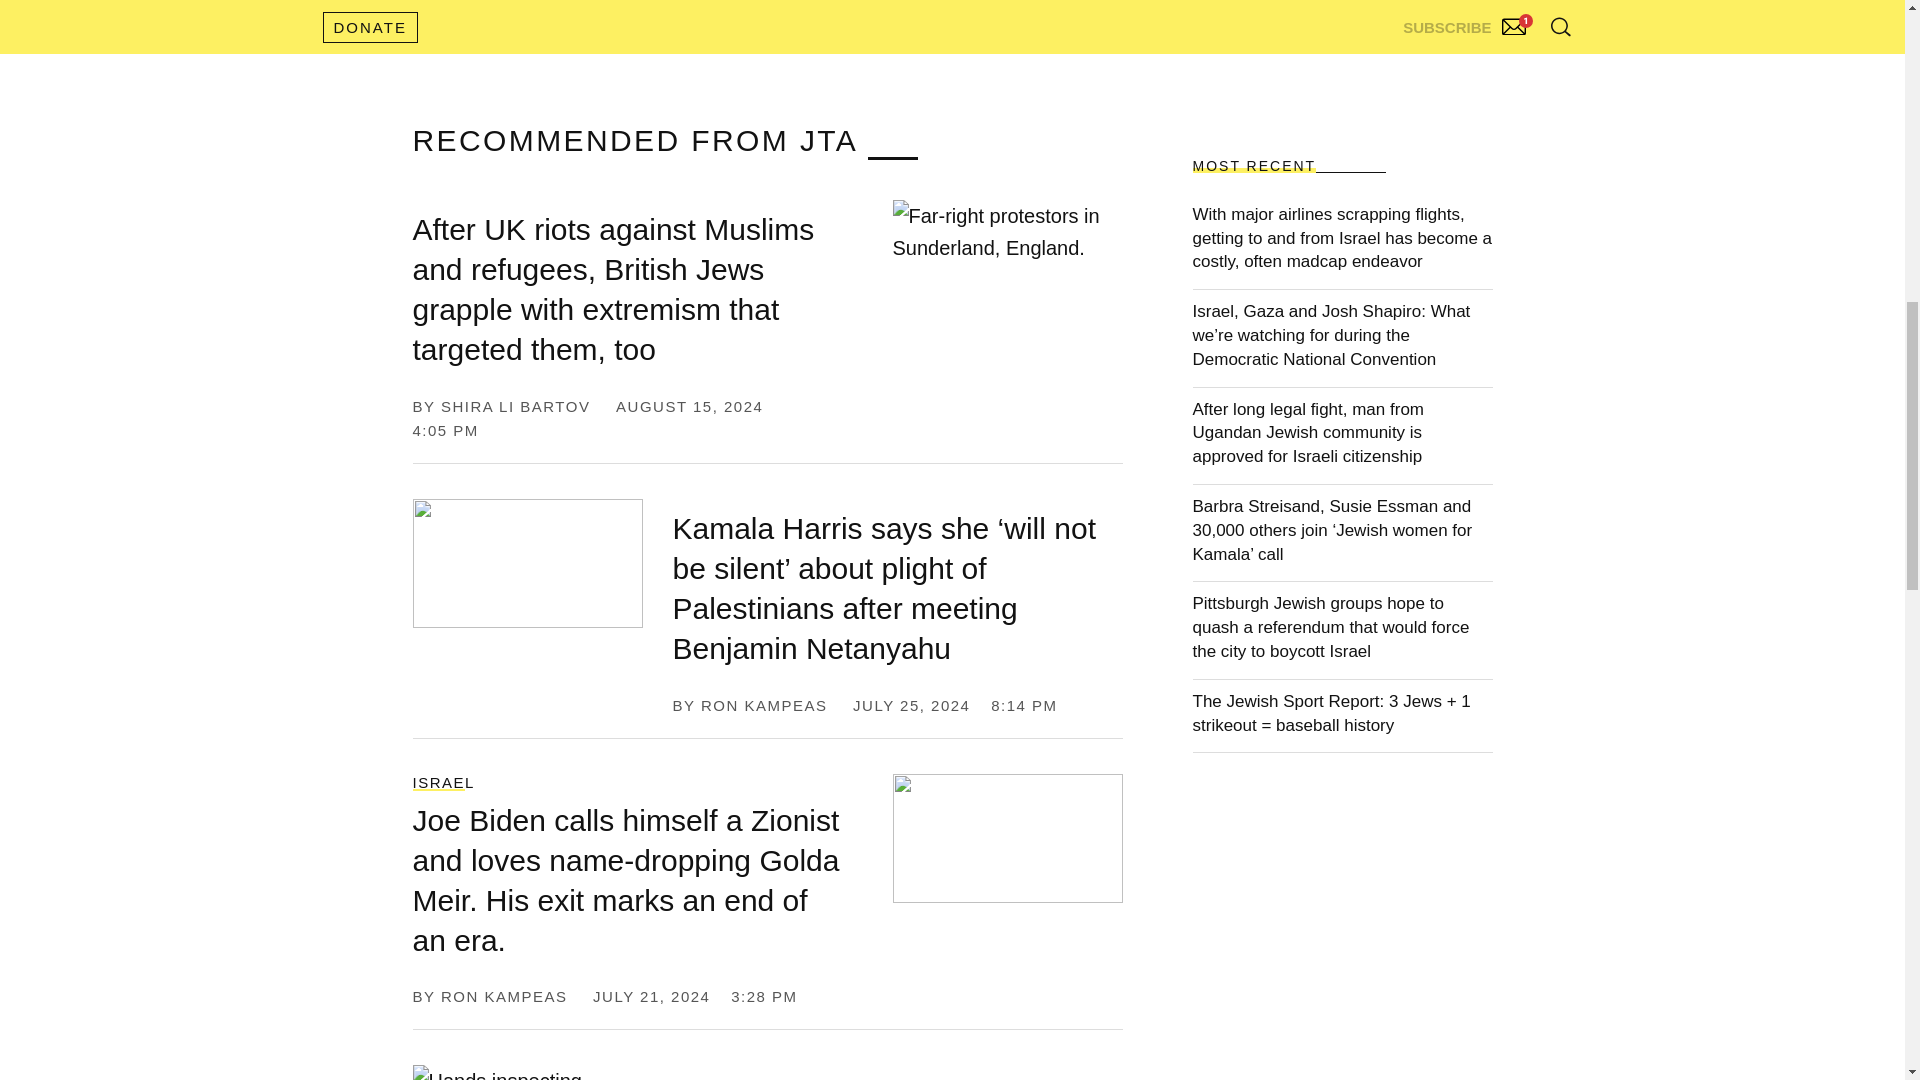  What do you see at coordinates (554, 4) in the screenshot?
I see `Click to share on Facebook` at bounding box center [554, 4].